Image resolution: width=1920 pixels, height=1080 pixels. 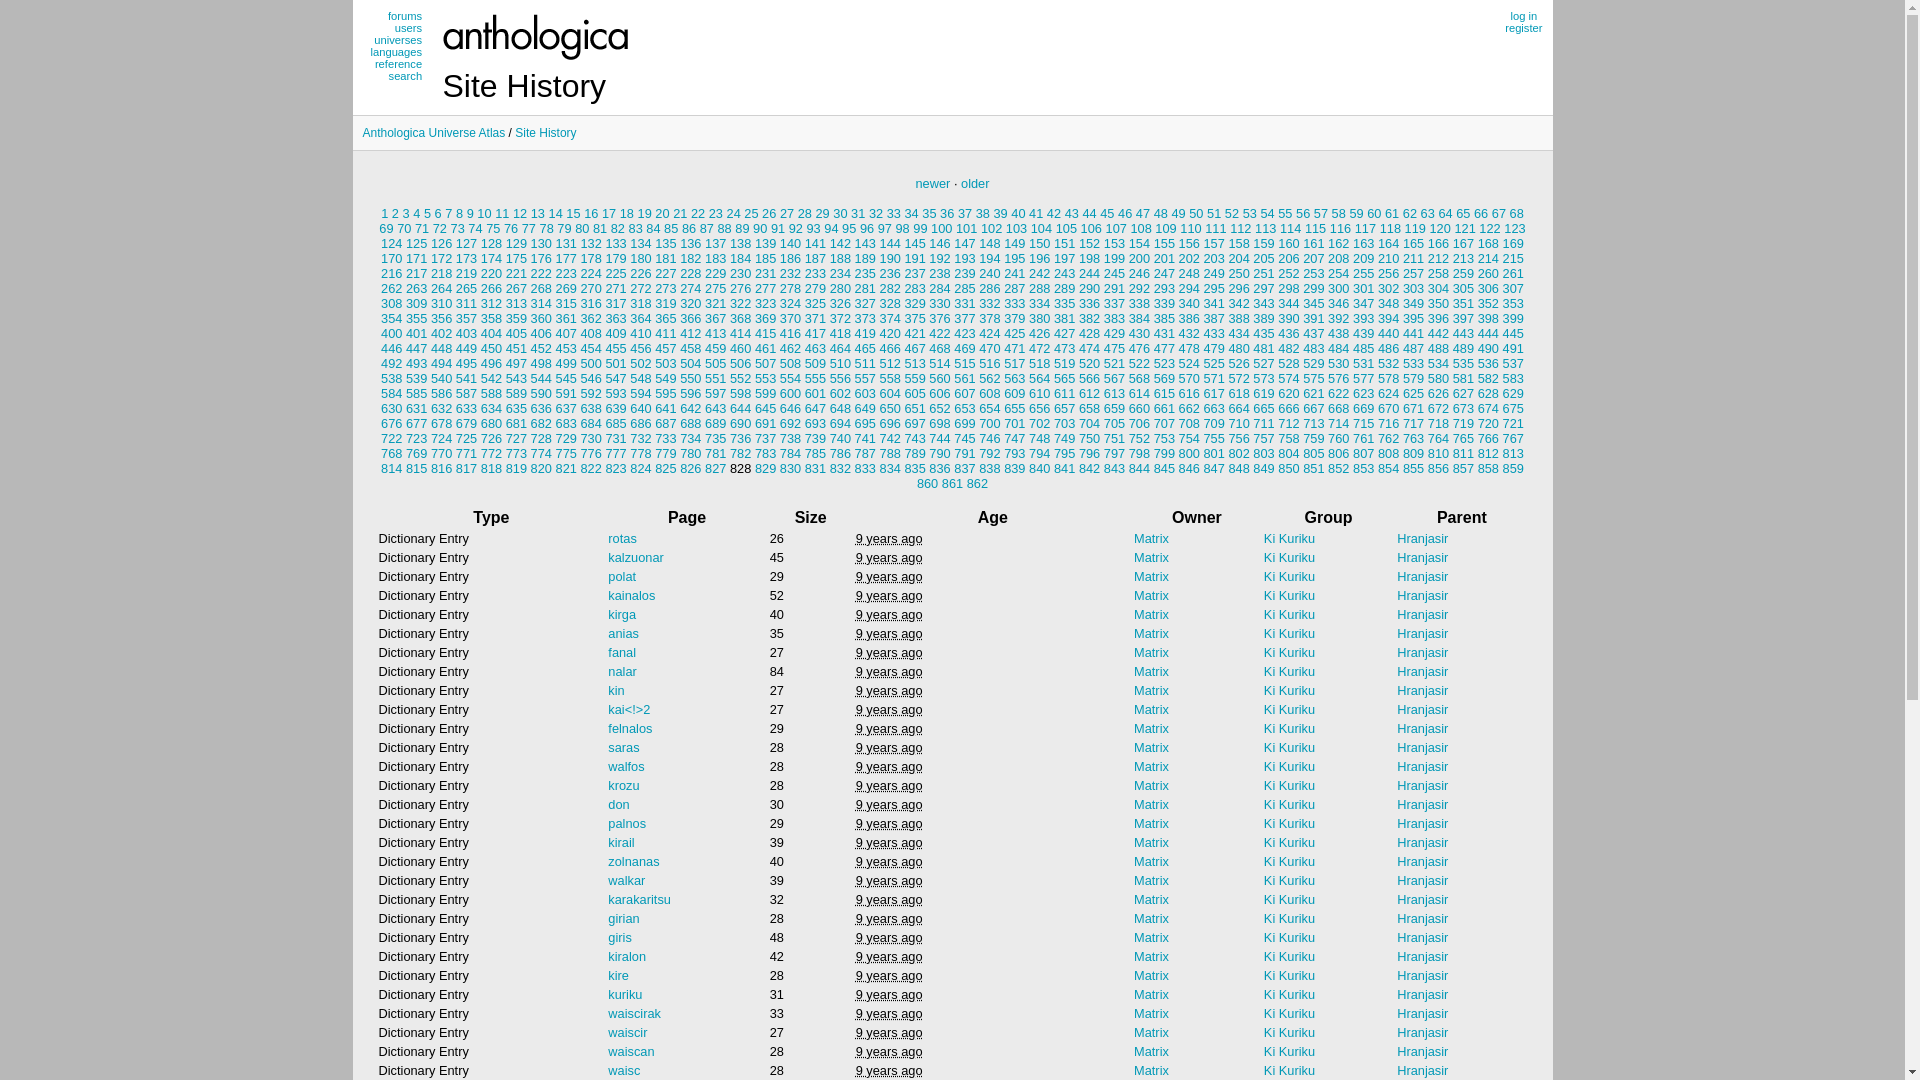 I want to click on 726, so click(x=492, y=438).